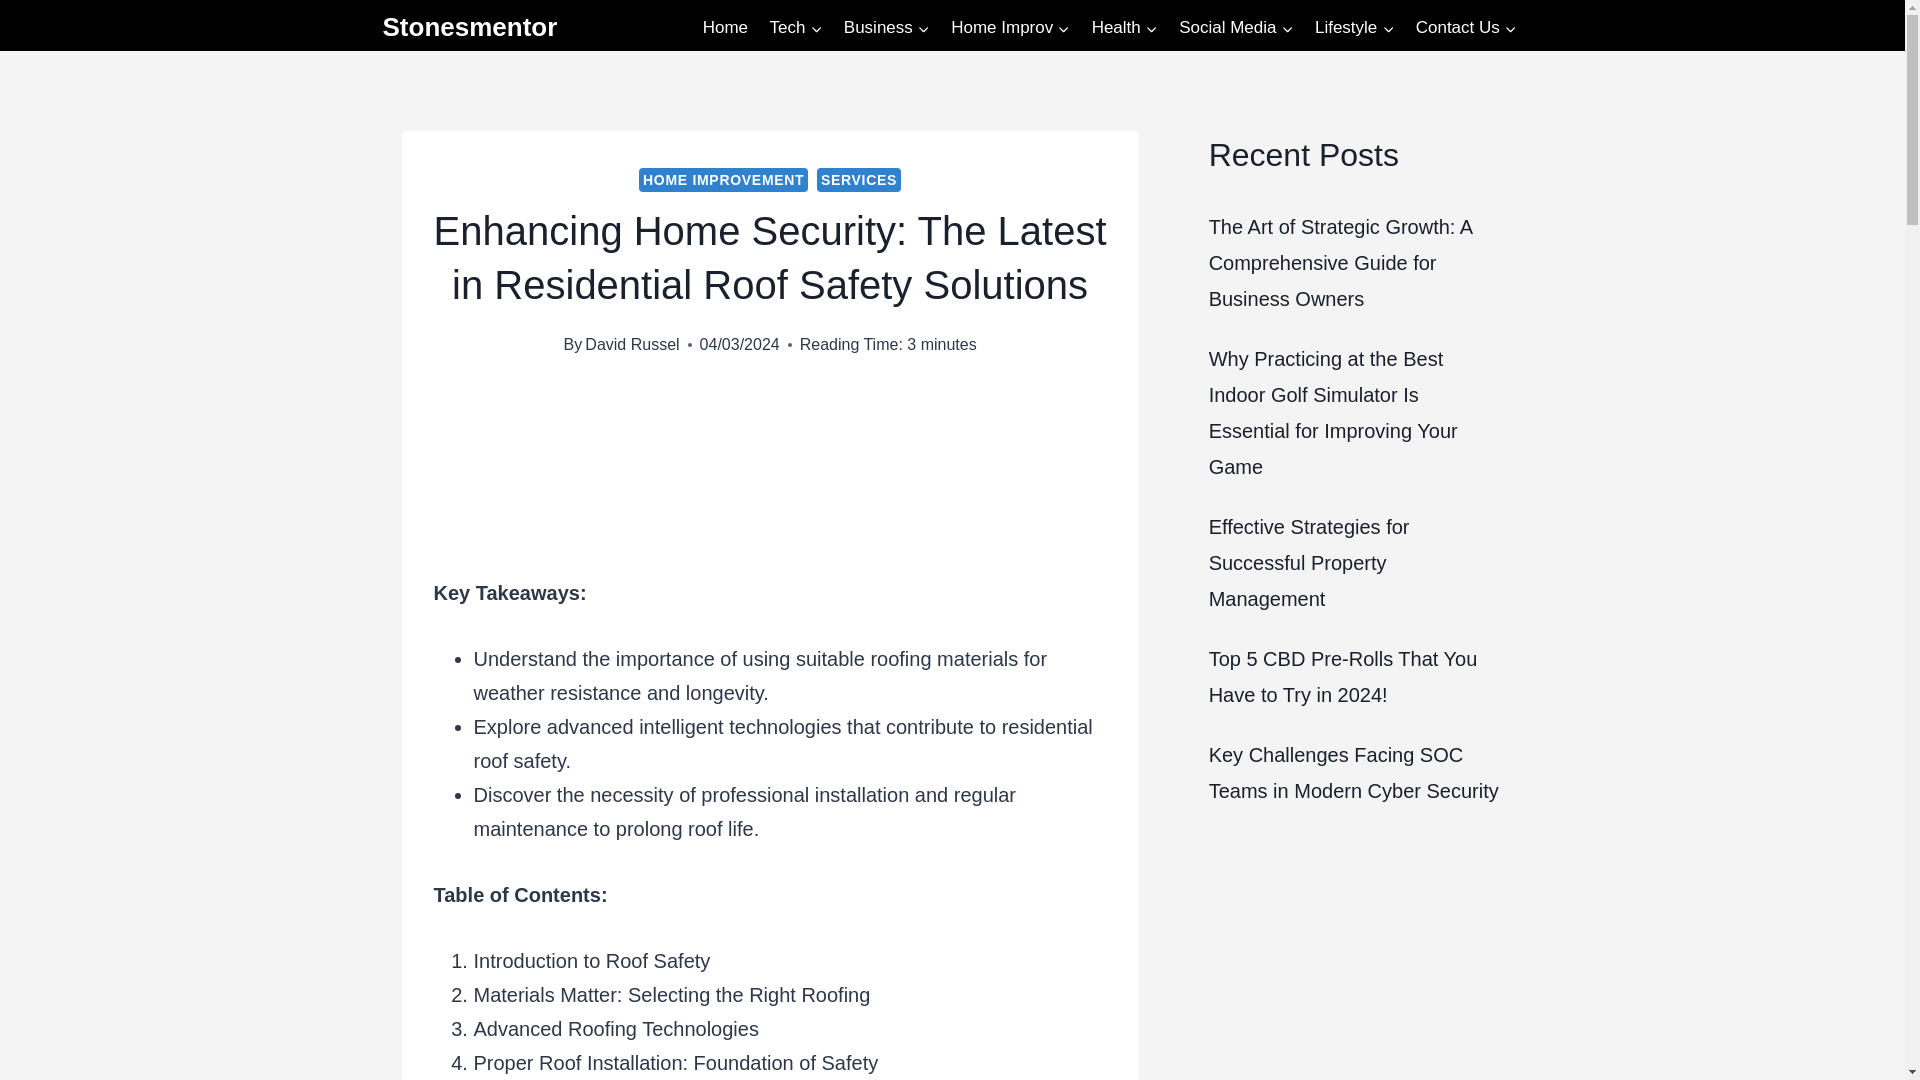 This screenshot has height=1080, width=1920. Describe the element at coordinates (1124, 28) in the screenshot. I see `Health` at that location.